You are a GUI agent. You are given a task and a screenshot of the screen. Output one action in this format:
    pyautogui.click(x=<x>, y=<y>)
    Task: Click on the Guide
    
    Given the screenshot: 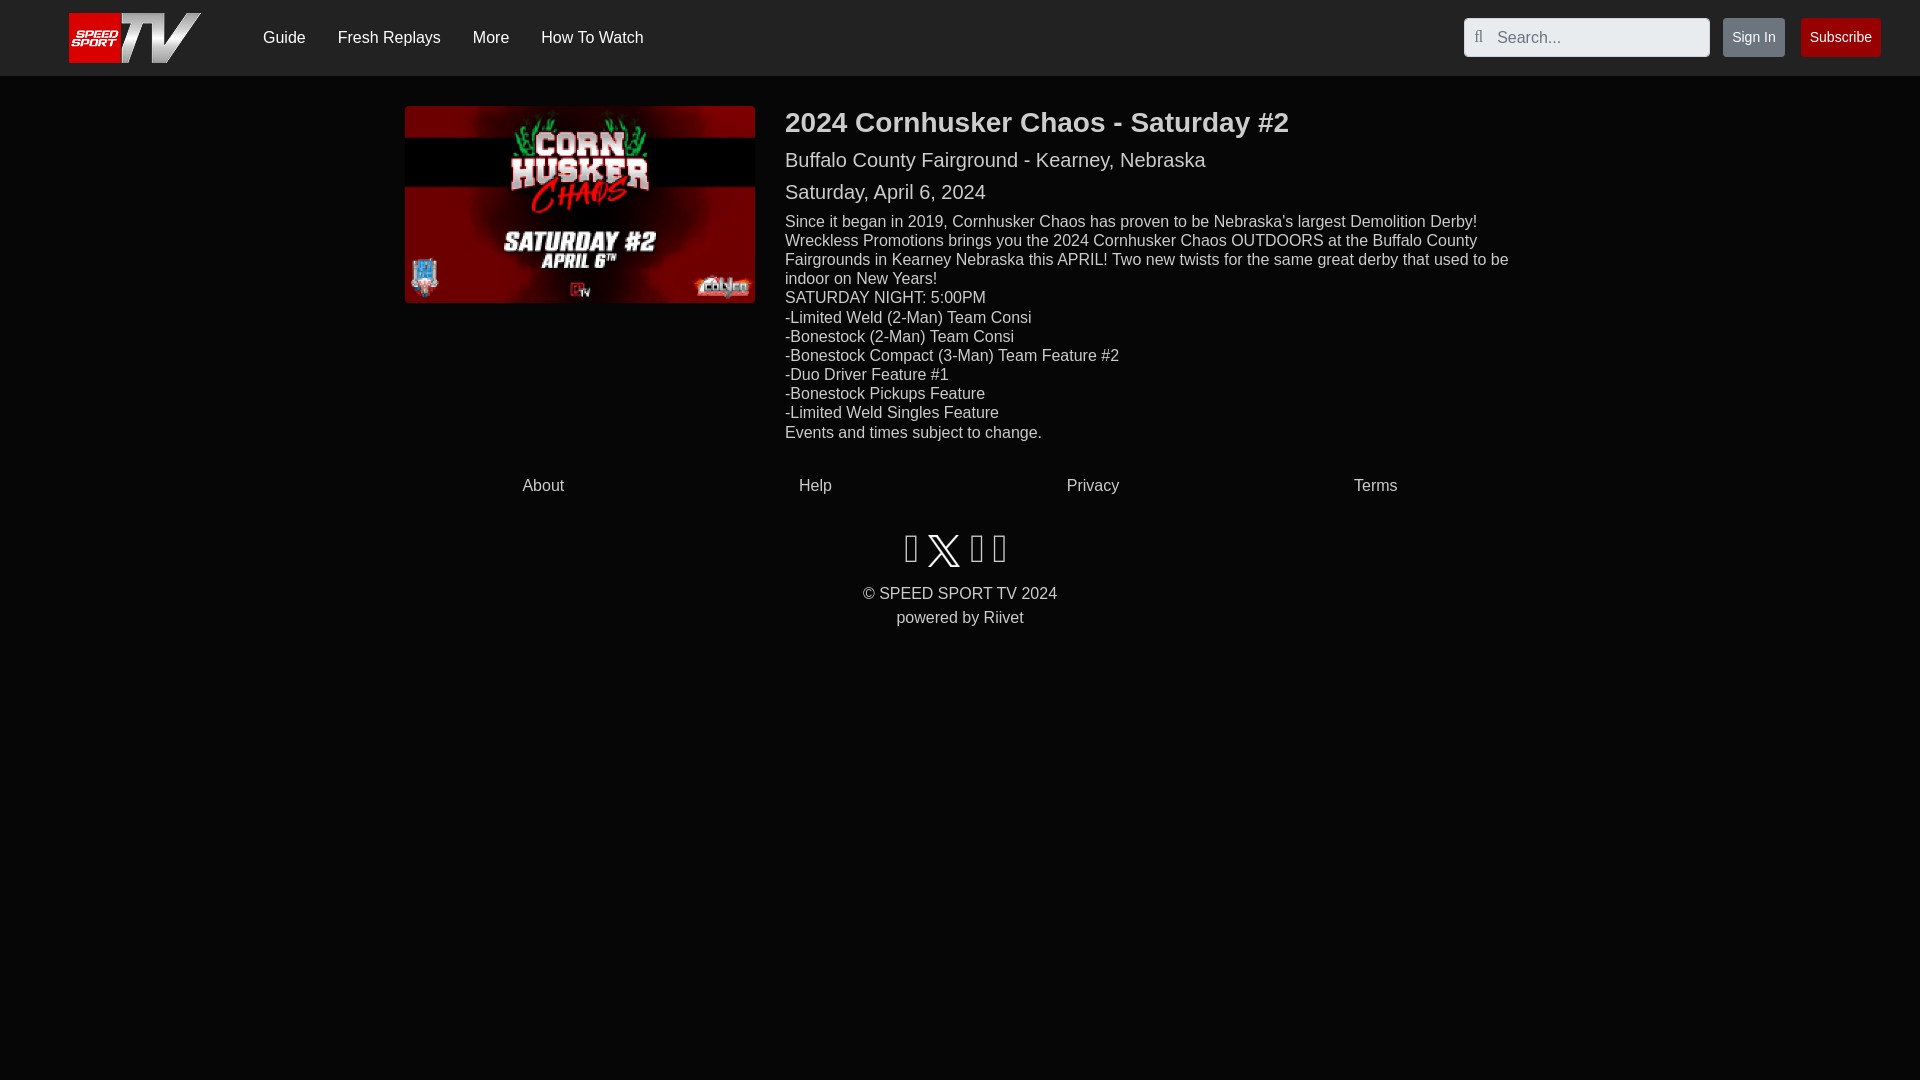 What is the action you would take?
    pyautogui.click(x=284, y=38)
    